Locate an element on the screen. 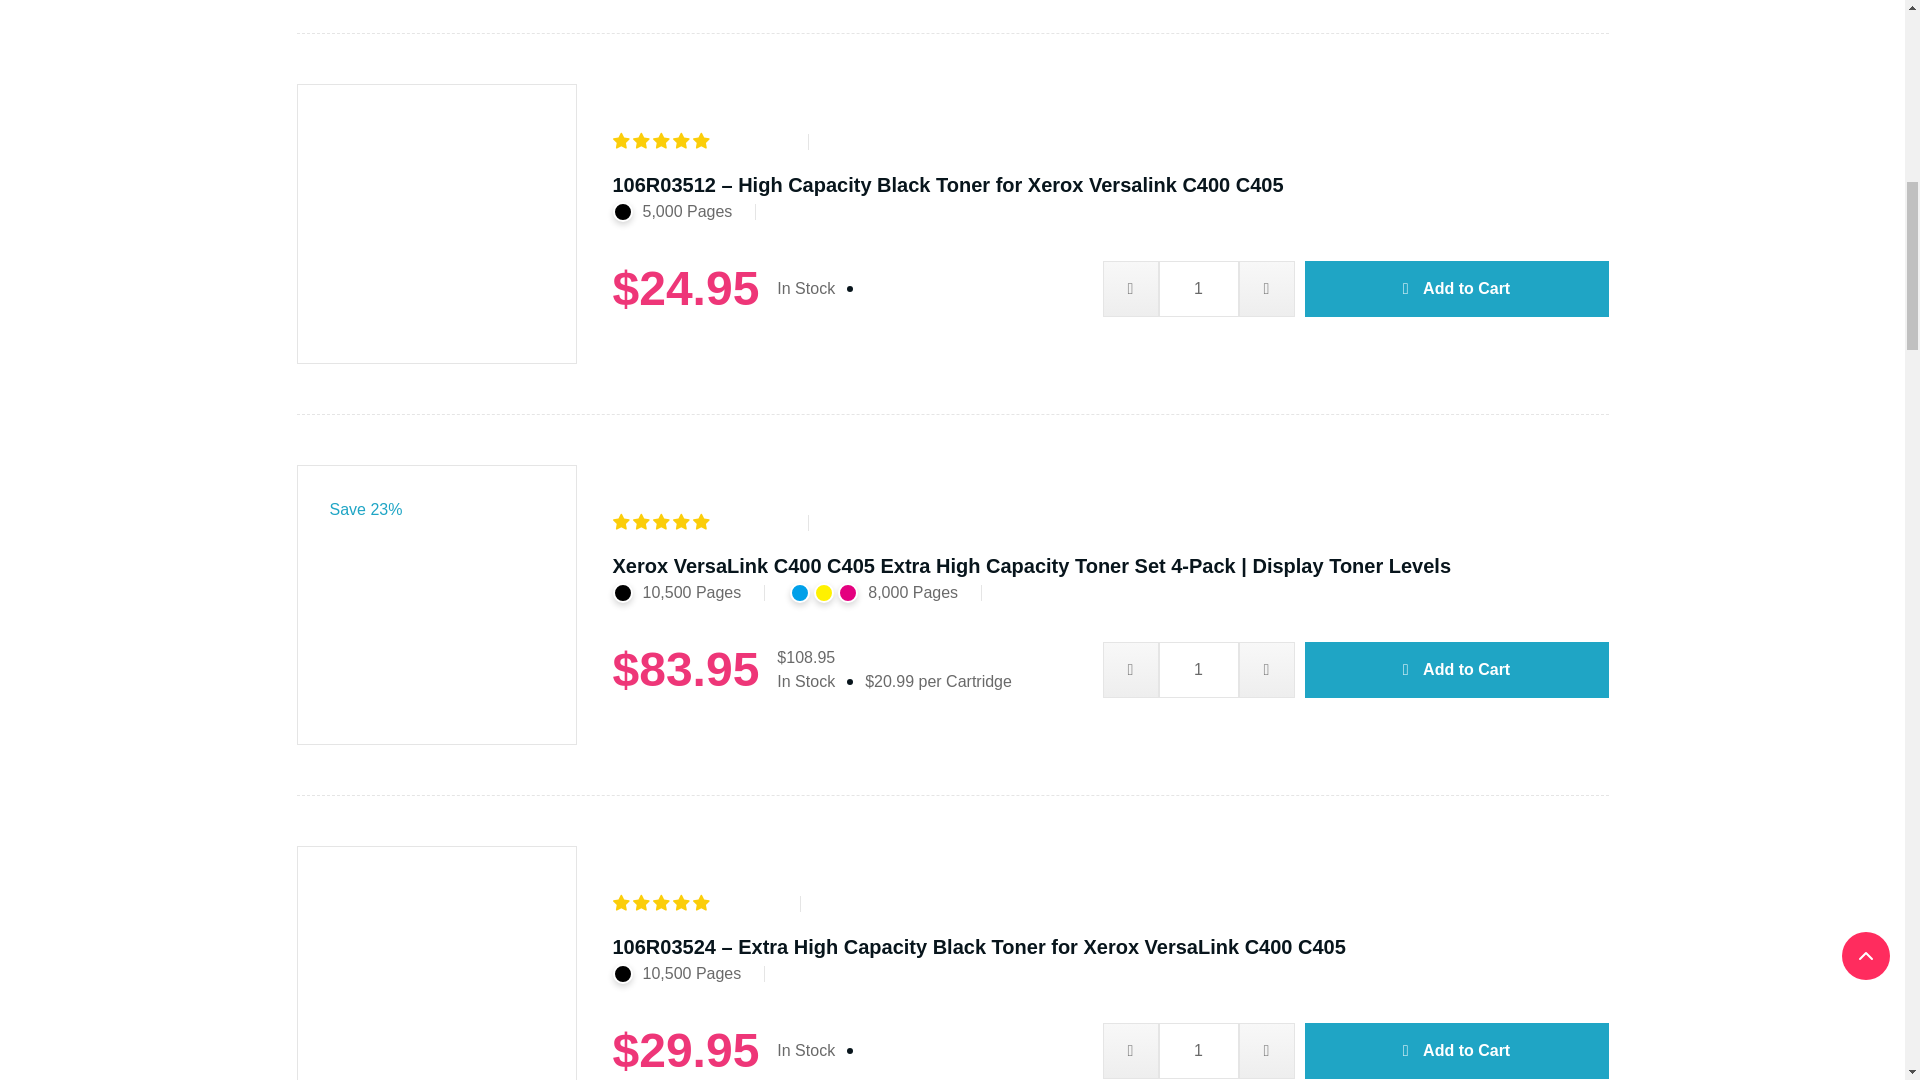 Image resolution: width=1920 pixels, height=1080 pixels. Qty is located at coordinates (1198, 669).